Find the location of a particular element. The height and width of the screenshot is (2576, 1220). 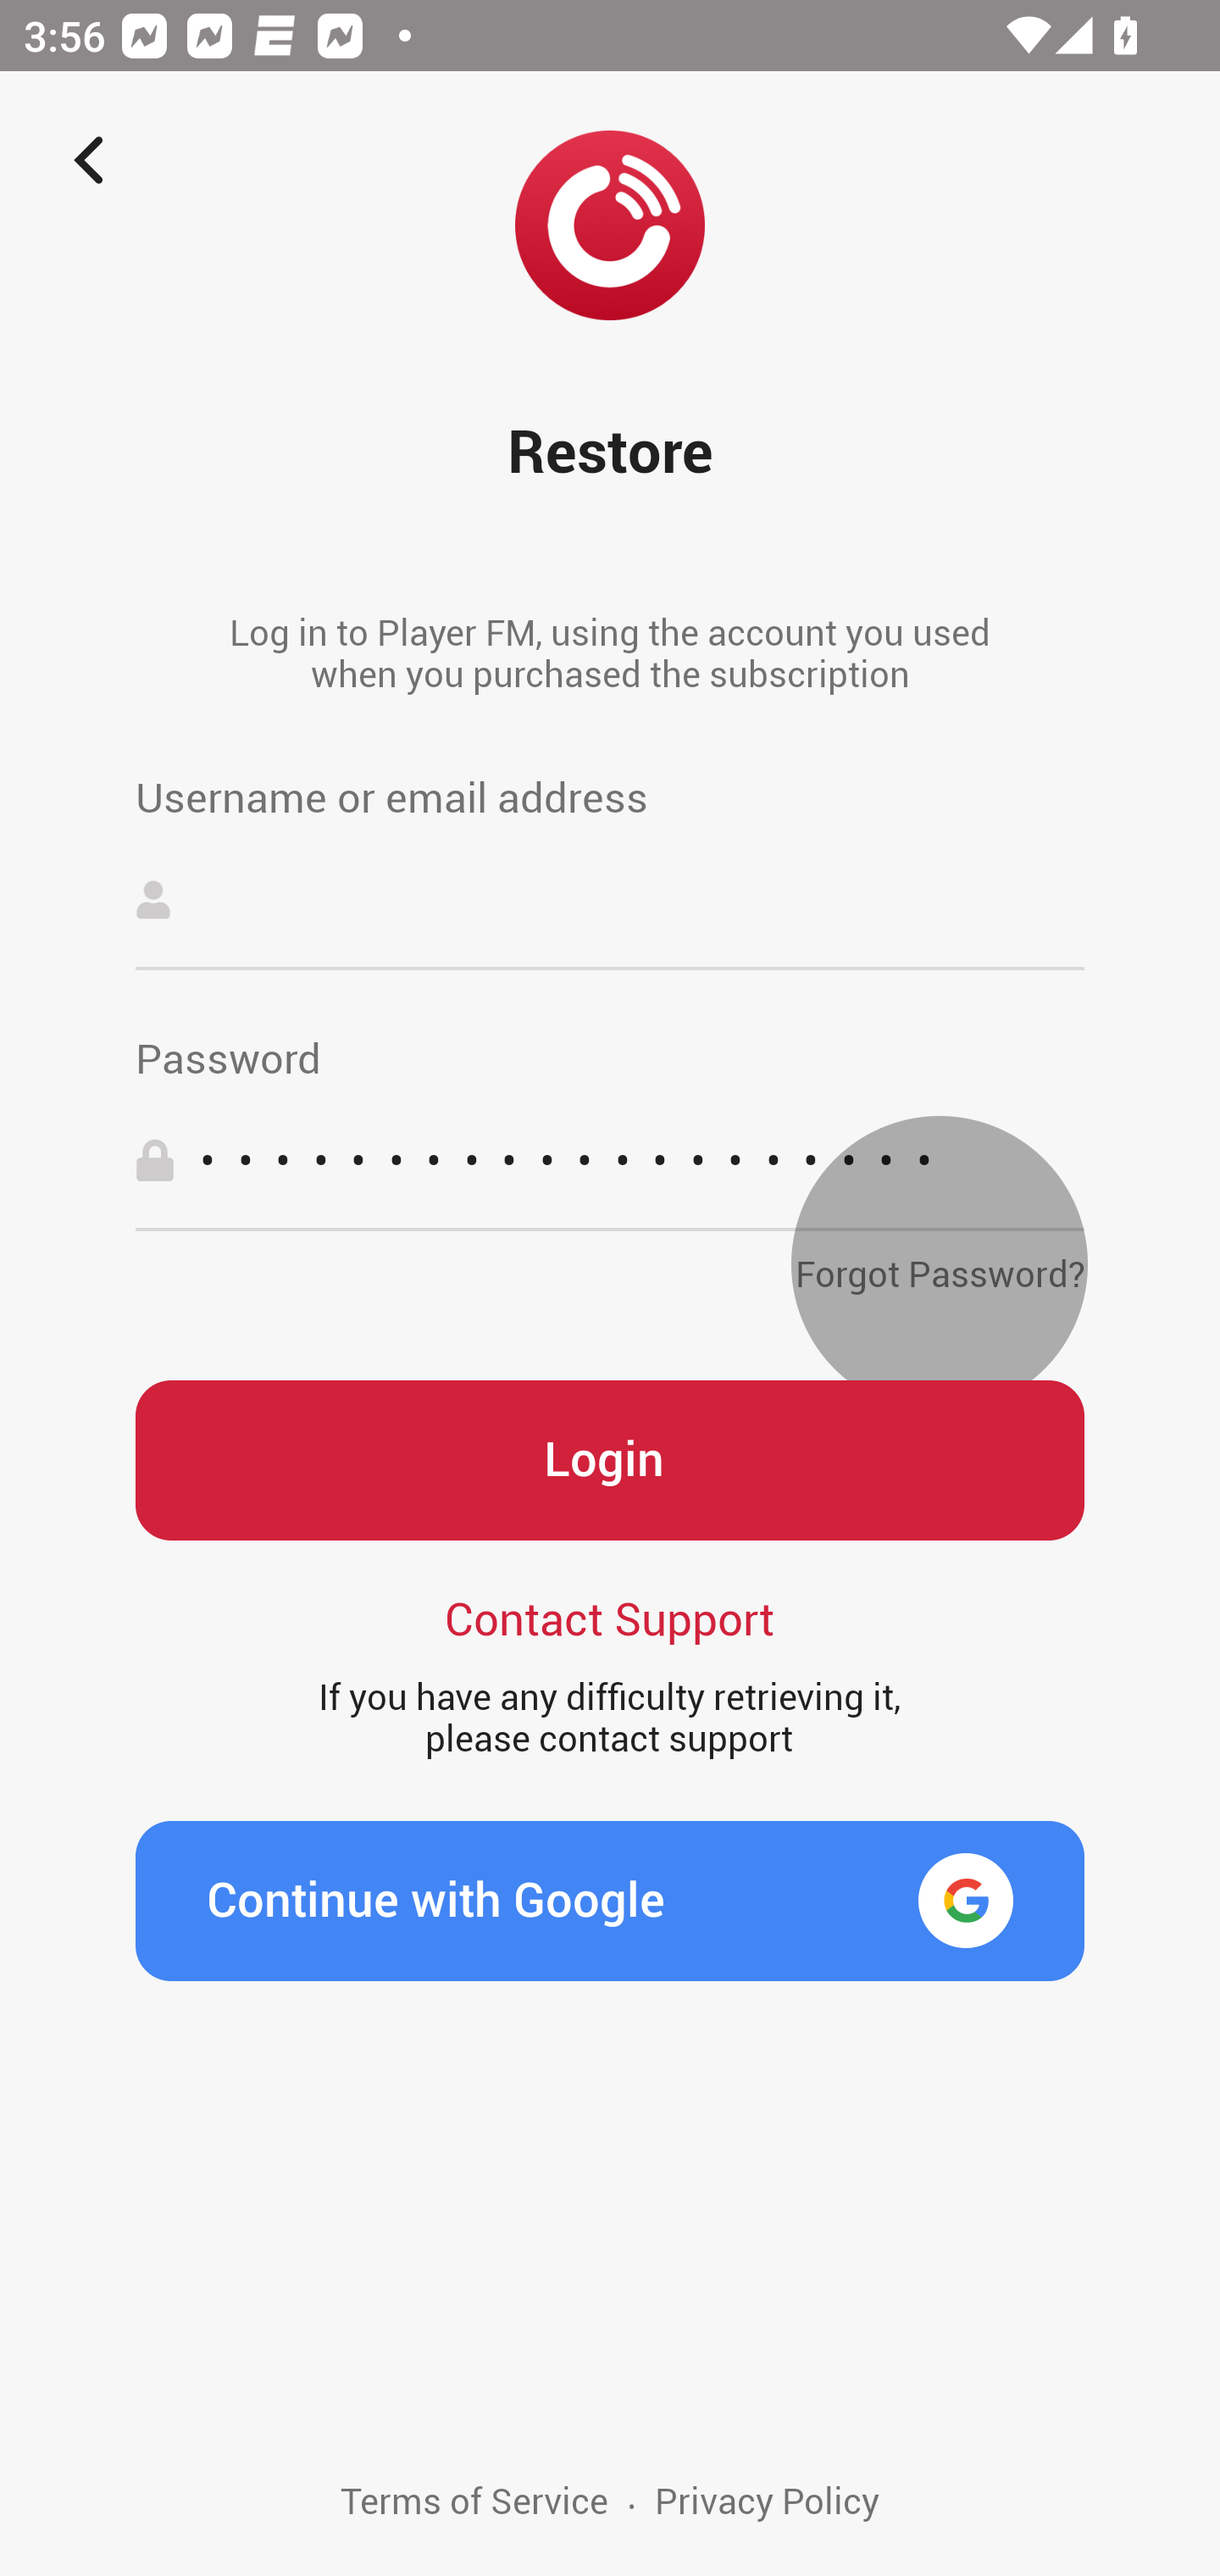

Contact Support is located at coordinates (610, 1617).